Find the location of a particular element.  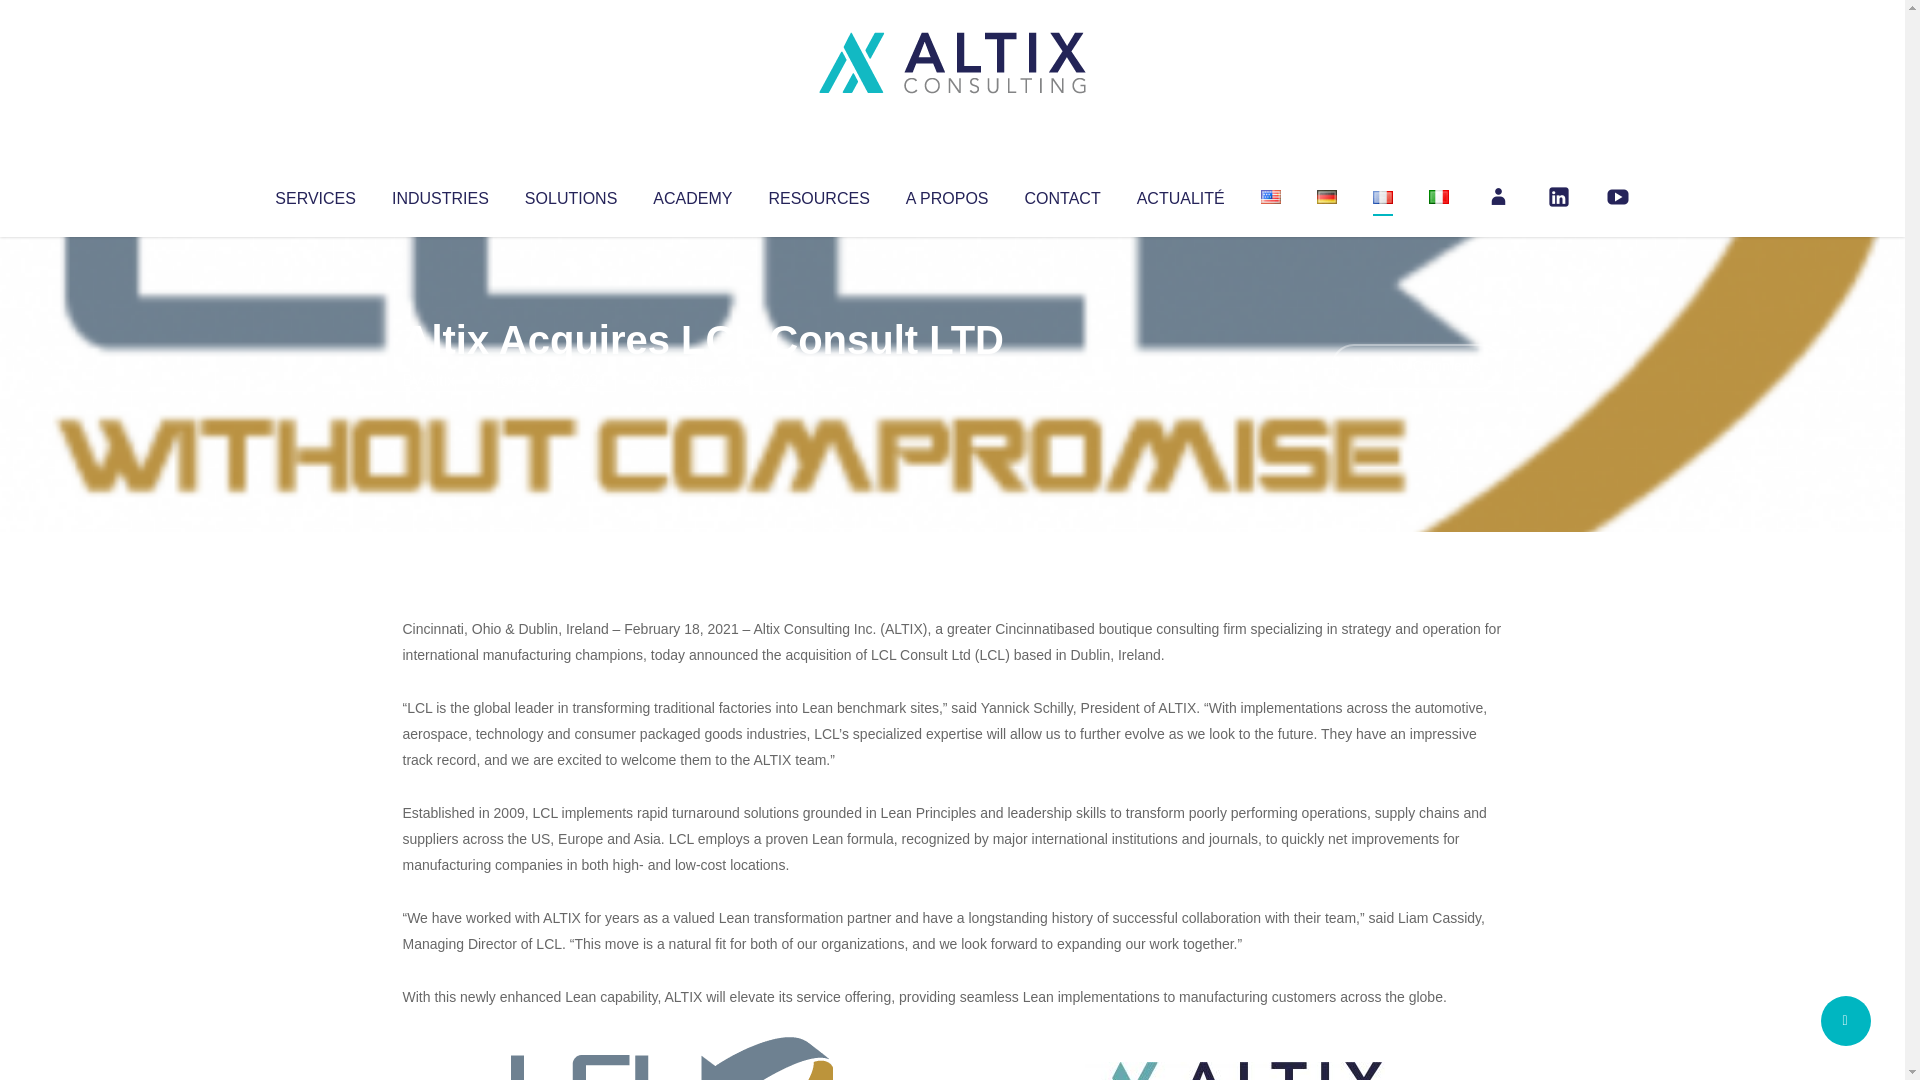

ACADEMY is located at coordinates (692, 194).